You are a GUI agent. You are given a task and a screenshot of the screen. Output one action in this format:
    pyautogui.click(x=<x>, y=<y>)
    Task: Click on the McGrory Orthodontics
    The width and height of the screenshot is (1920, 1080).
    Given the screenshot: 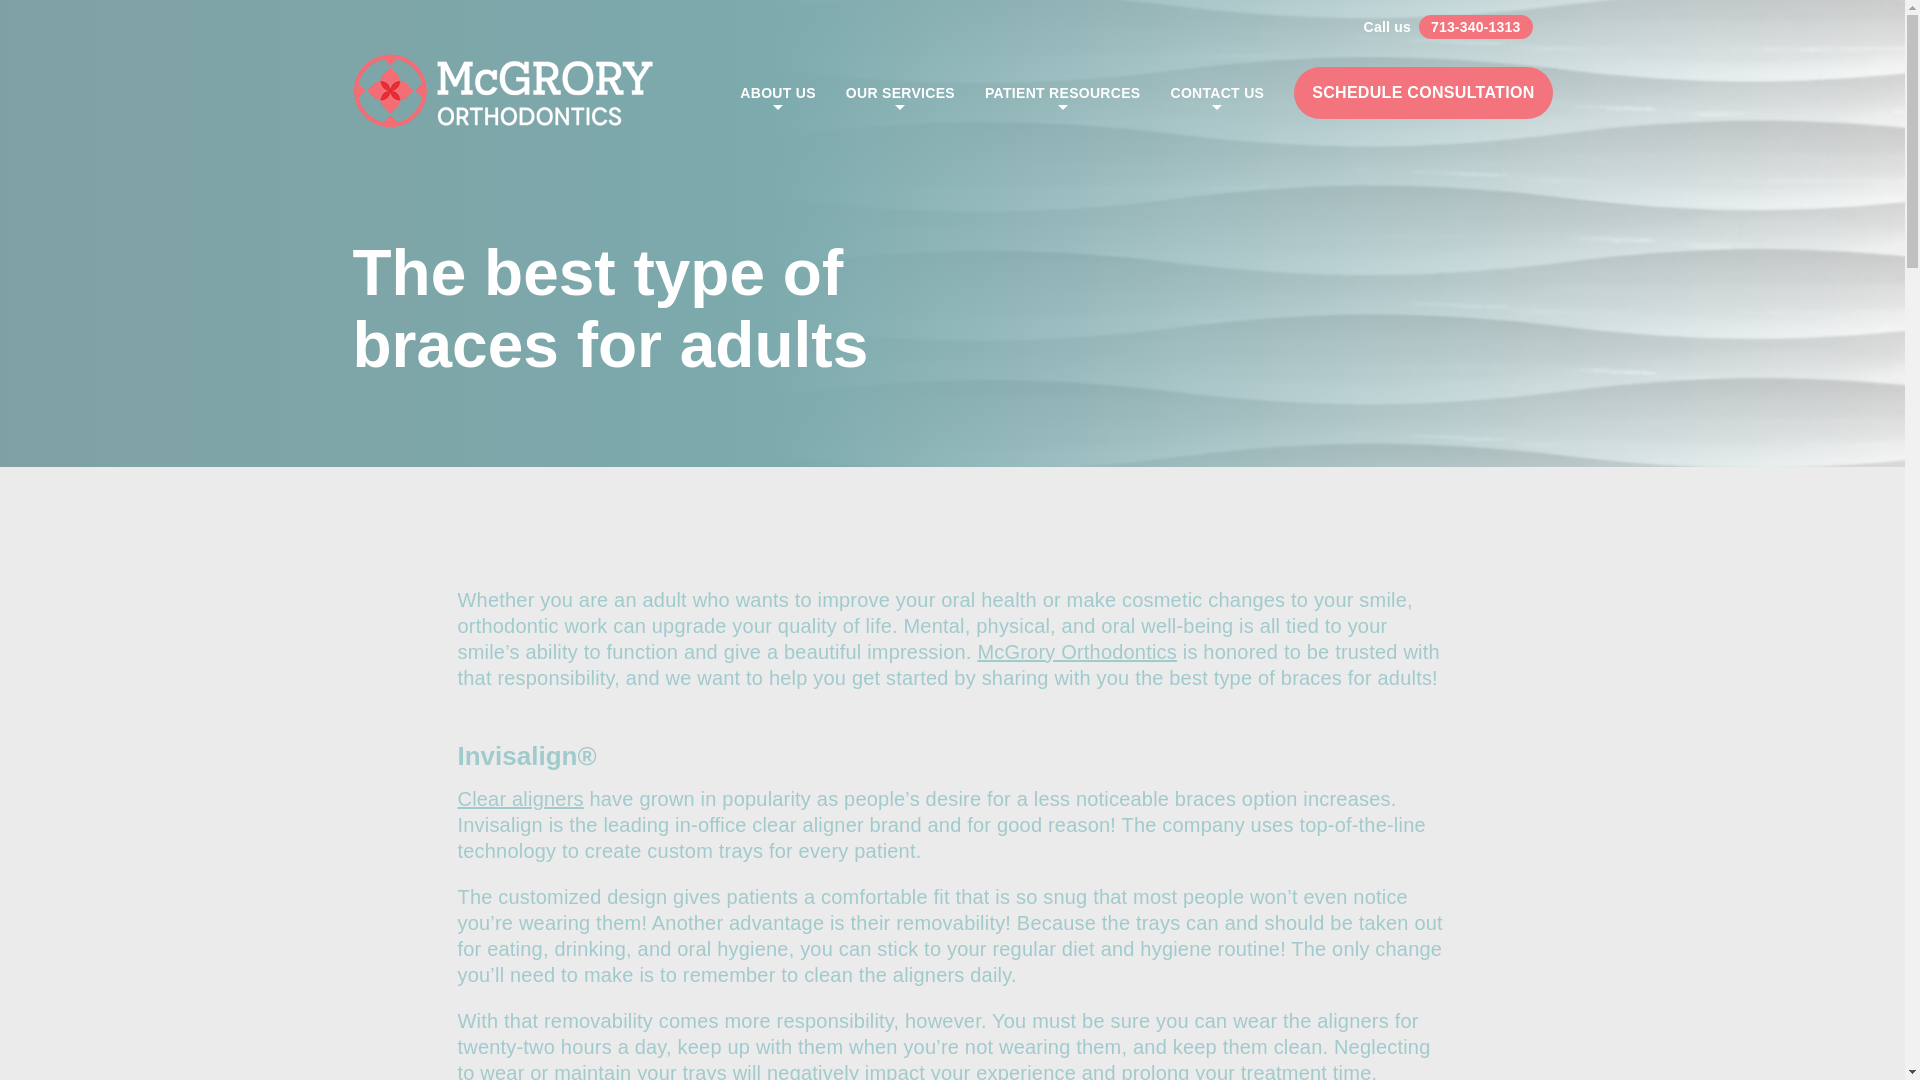 What is the action you would take?
    pyautogui.click(x=1076, y=652)
    